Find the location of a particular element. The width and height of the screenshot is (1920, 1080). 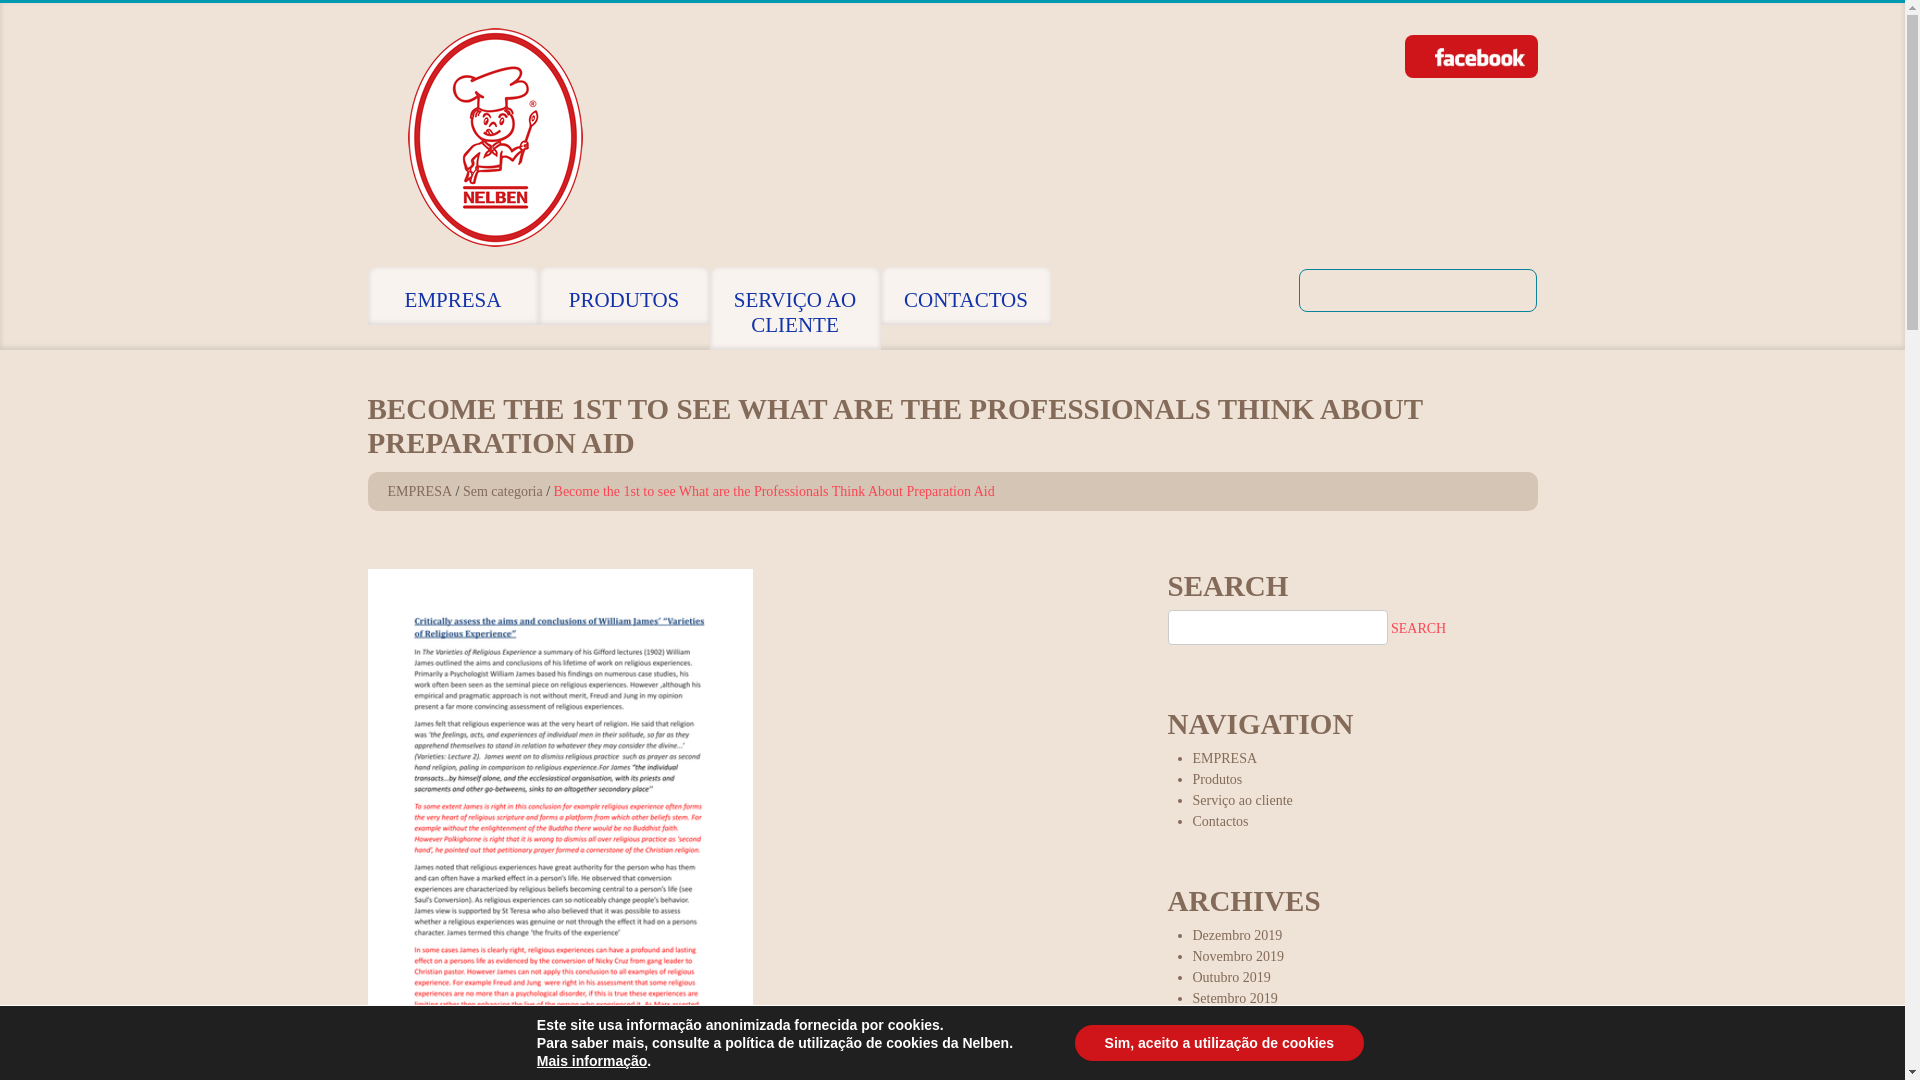

facebook is located at coordinates (1479, 56).